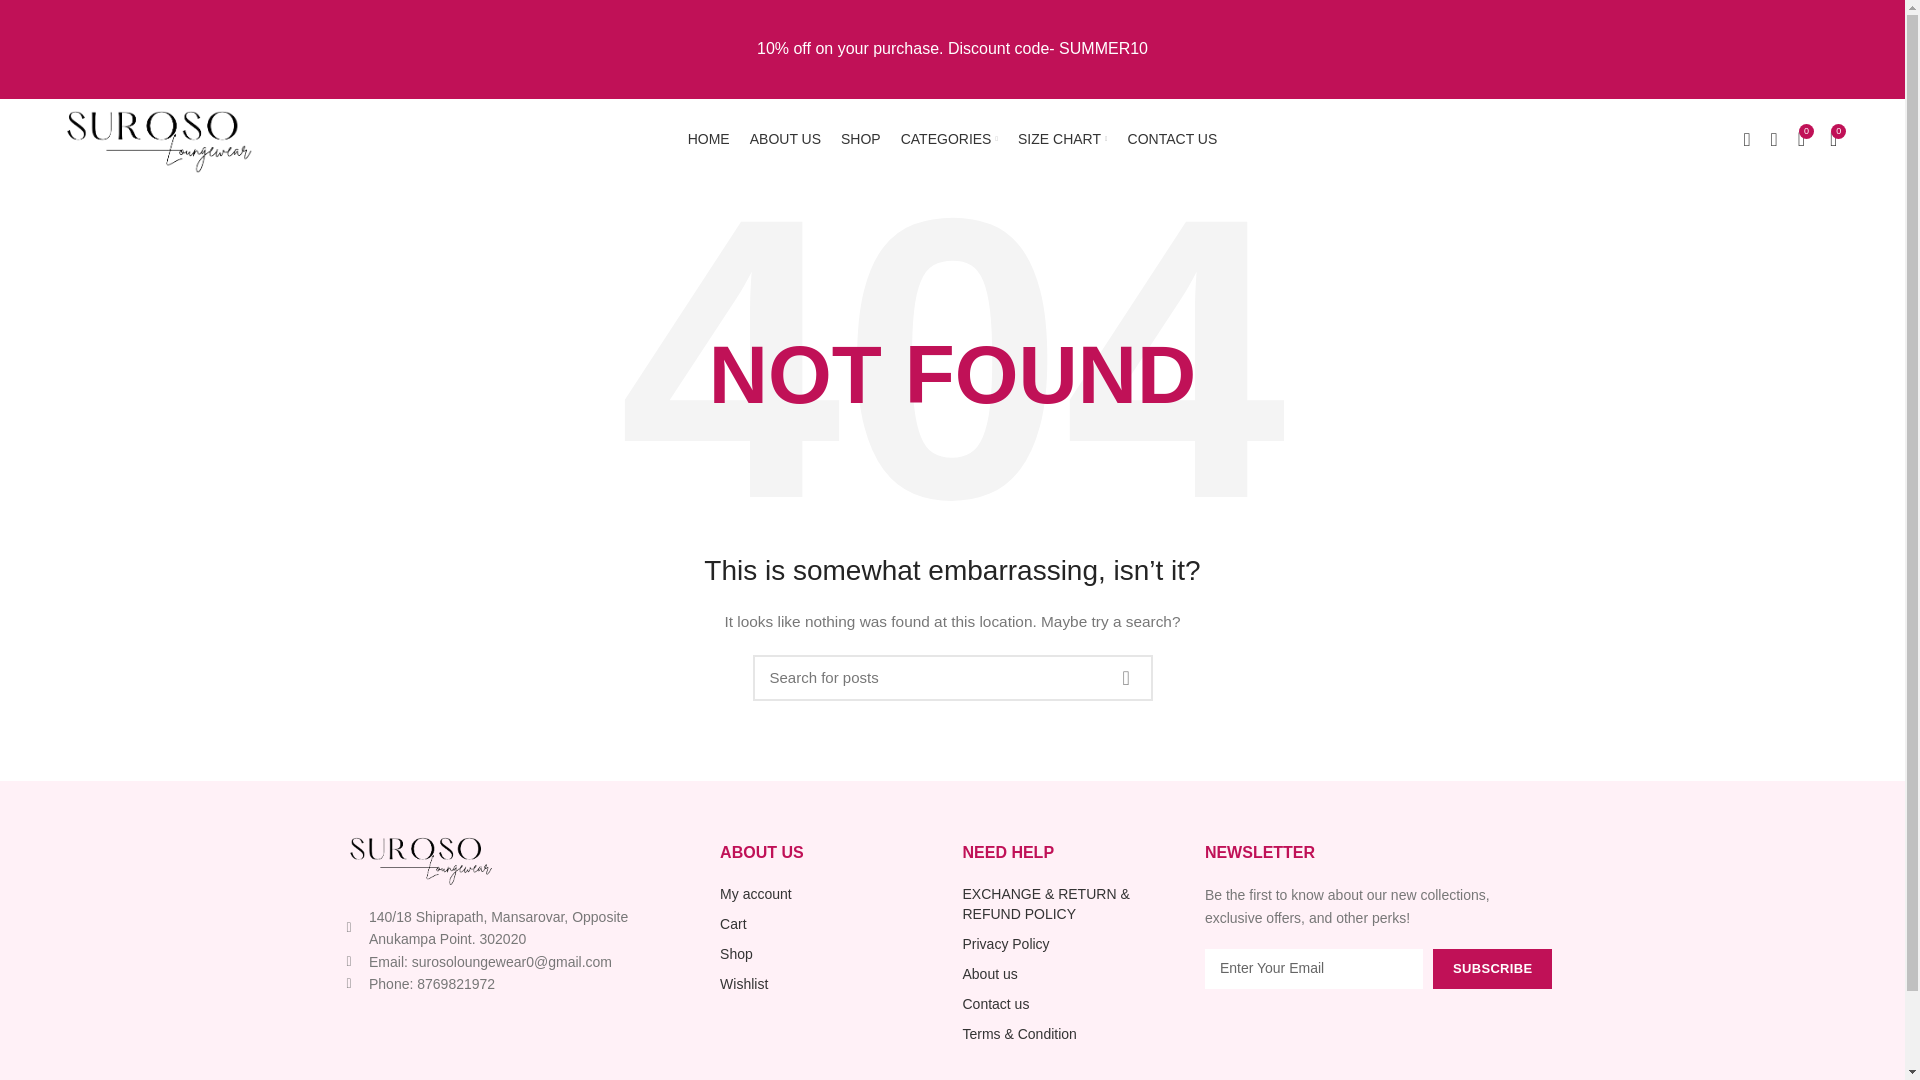 This screenshot has height=1080, width=1920. Describe the element at coordinates (708, 138) in the screenshot. I see `HOME` at that location.